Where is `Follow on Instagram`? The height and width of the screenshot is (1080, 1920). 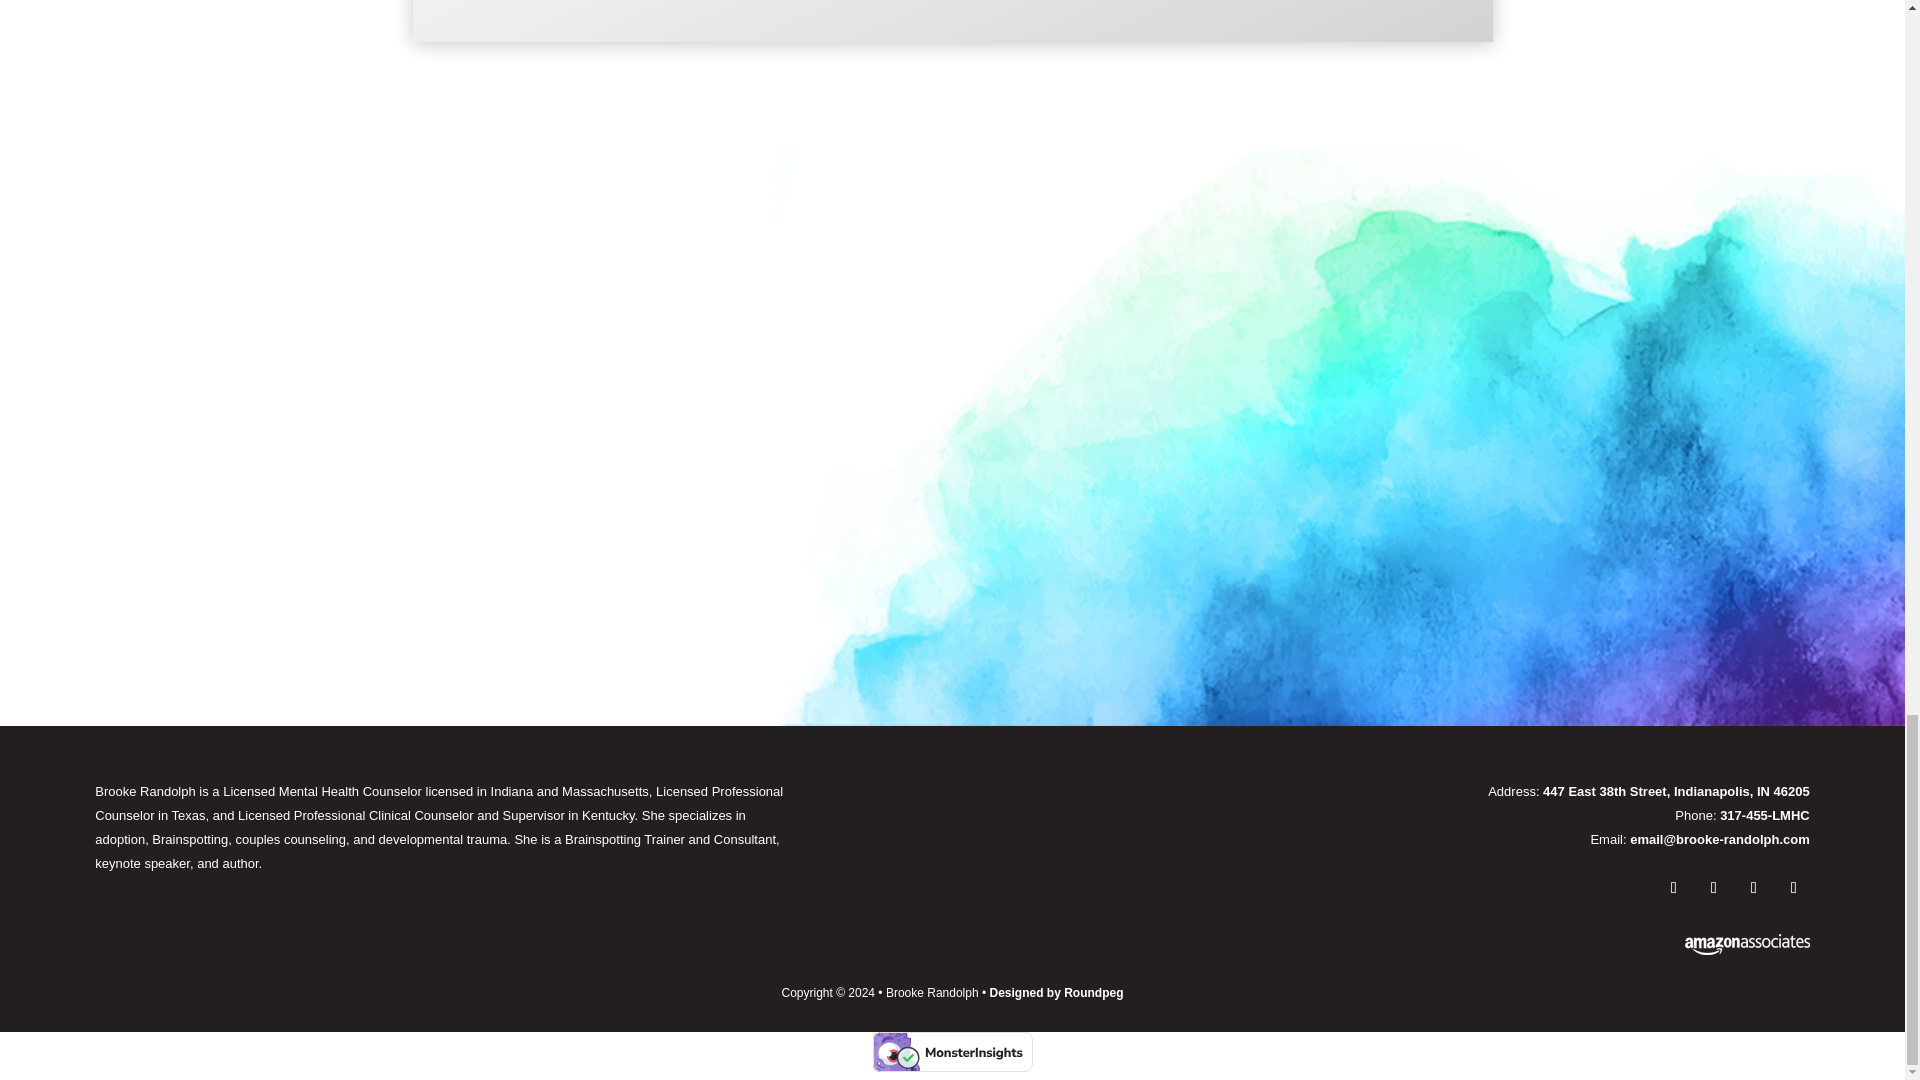 Follow on Instagram is located at coordinates (1674, 887).